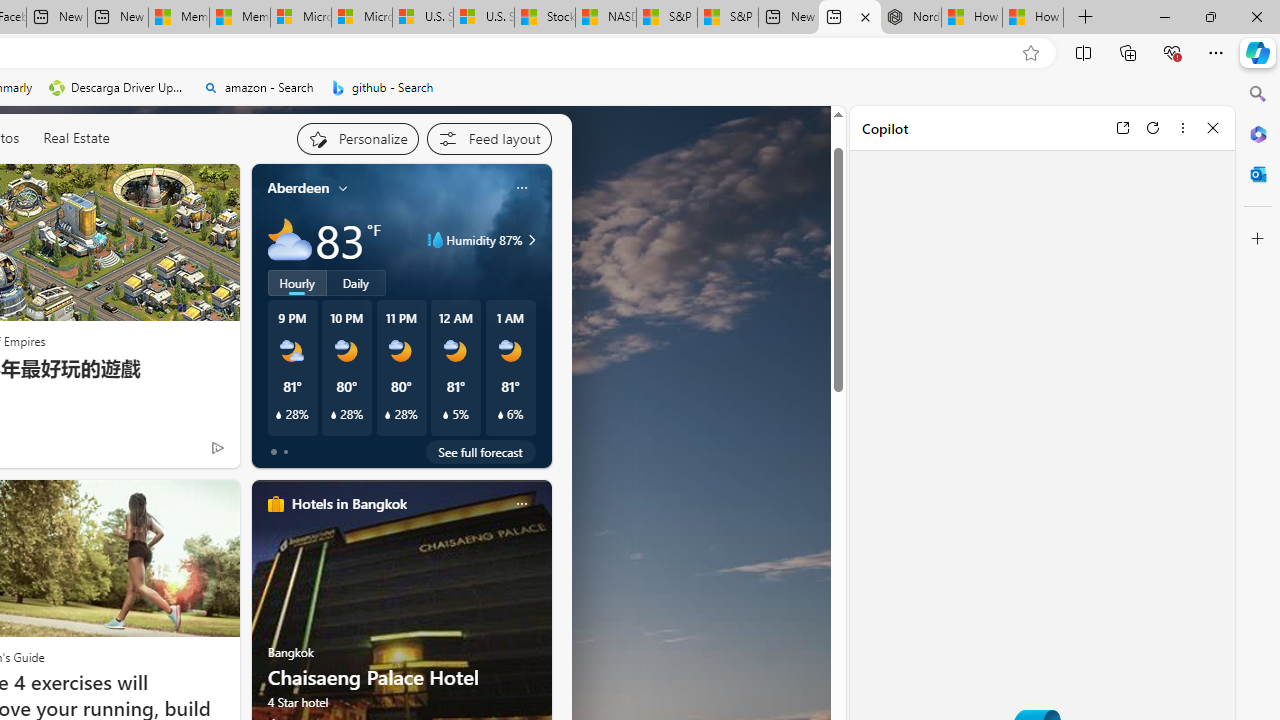 The height and width of the screenshot is (720, 1280). I want to click on Real Estate, so click(76, 137).